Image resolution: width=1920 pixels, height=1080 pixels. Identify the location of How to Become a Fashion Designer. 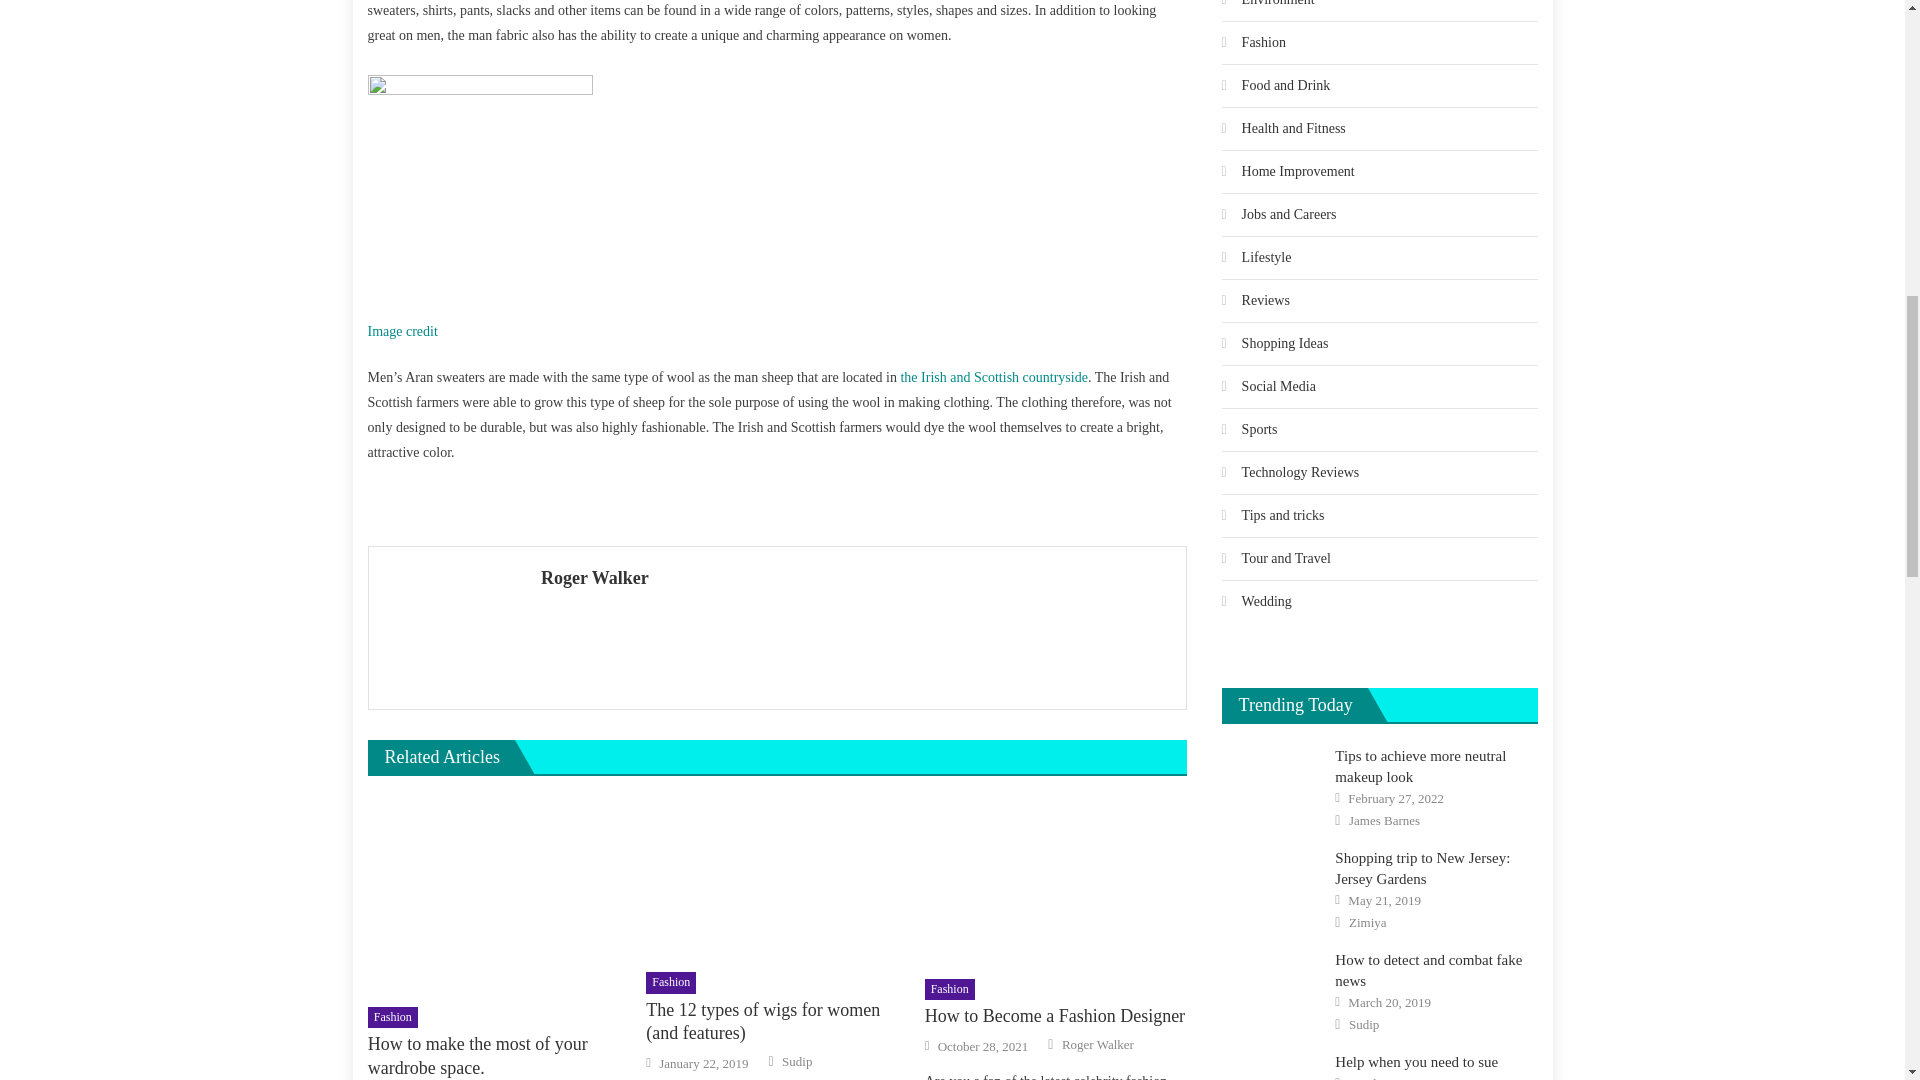
(1056, 890).